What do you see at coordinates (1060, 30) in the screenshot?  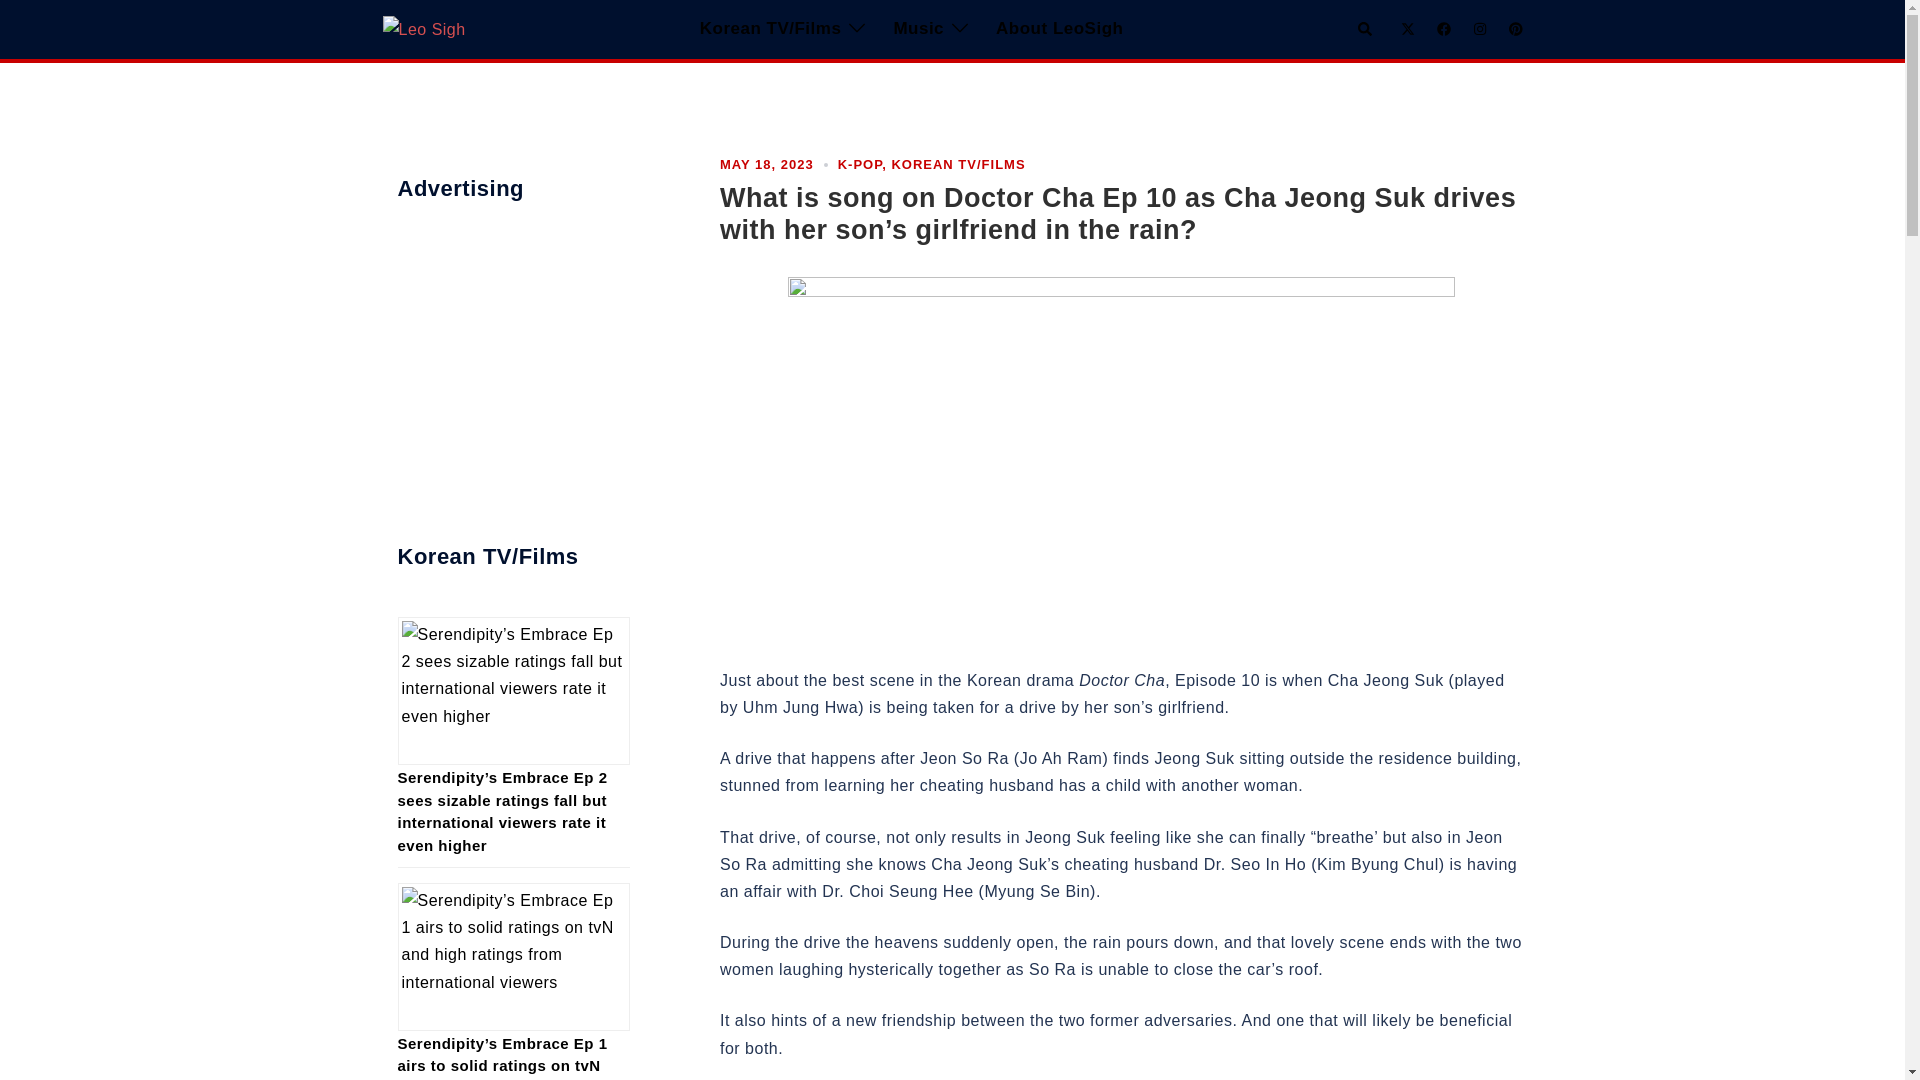 I see `About LeoSigh` at bounding box center [1060, 30].